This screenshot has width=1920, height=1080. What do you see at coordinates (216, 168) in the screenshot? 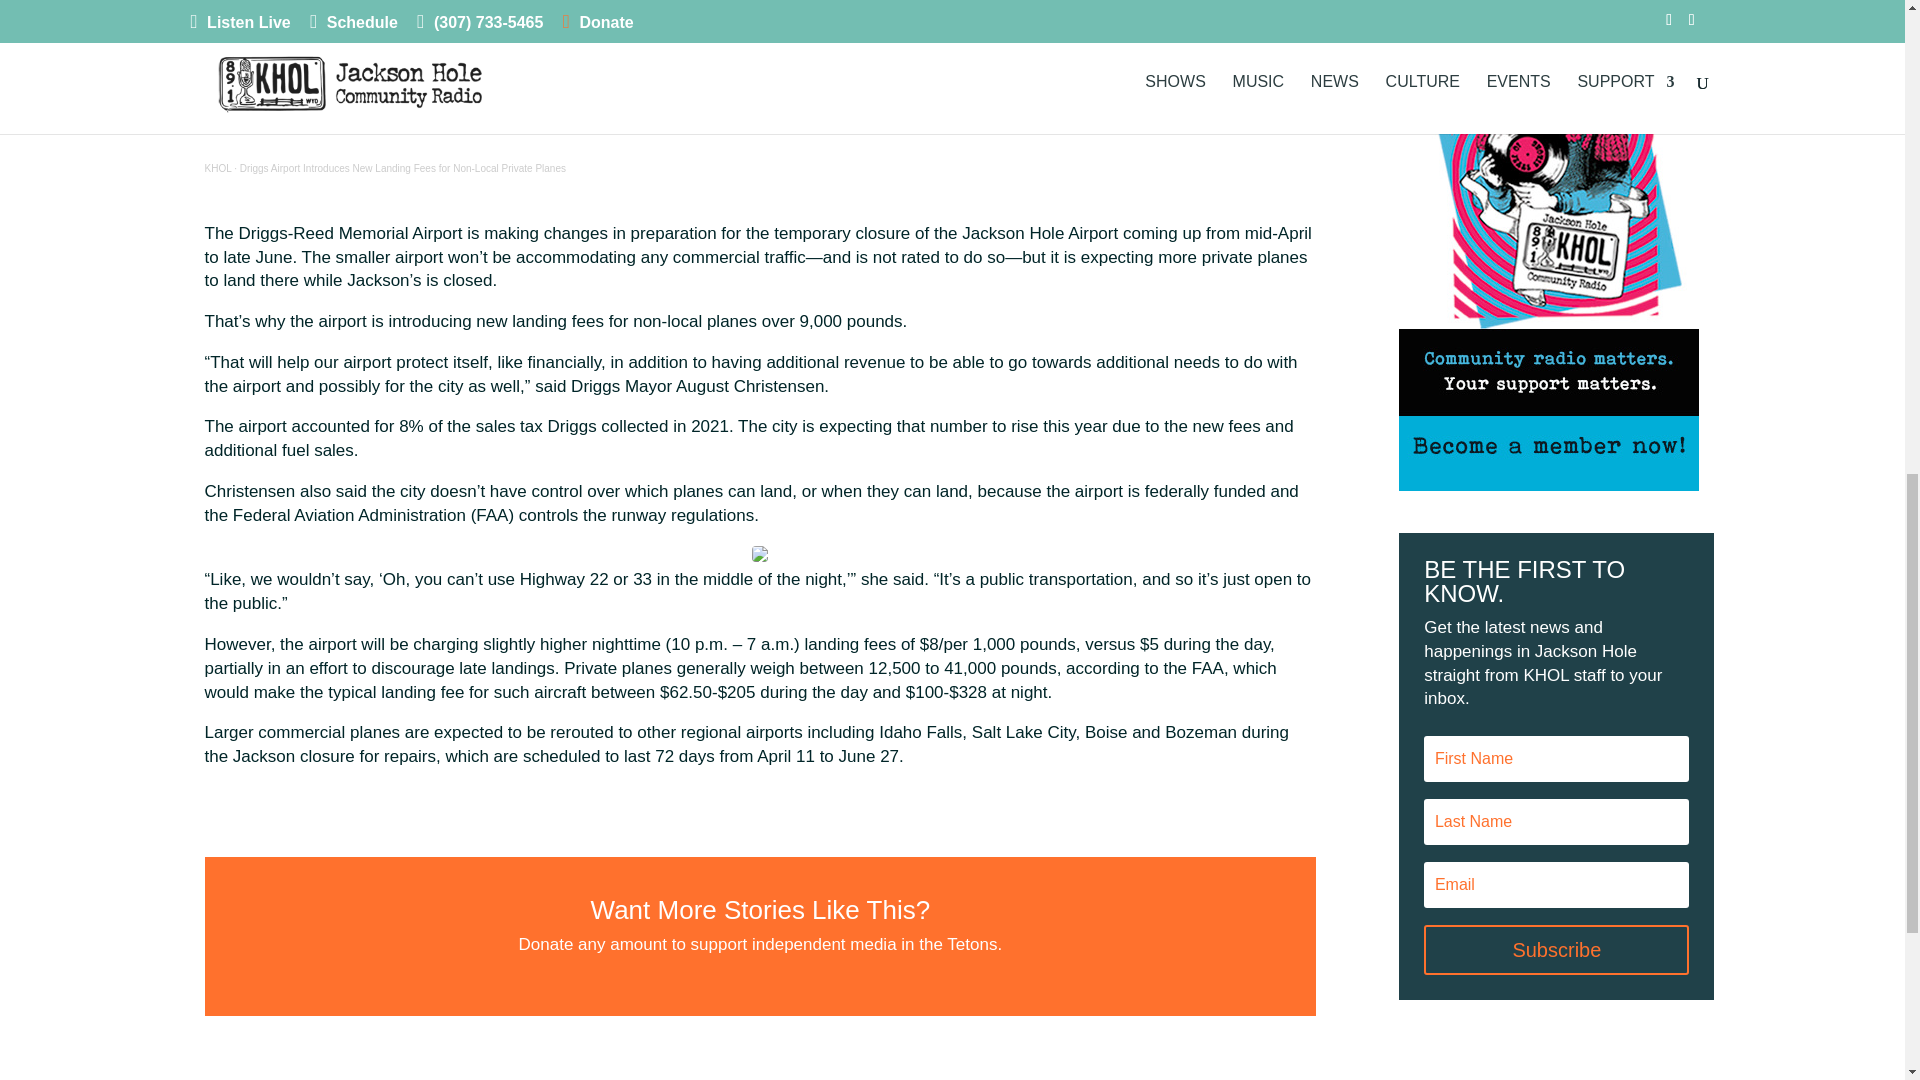
I see `KHOL` at bounding box center [216, 168].